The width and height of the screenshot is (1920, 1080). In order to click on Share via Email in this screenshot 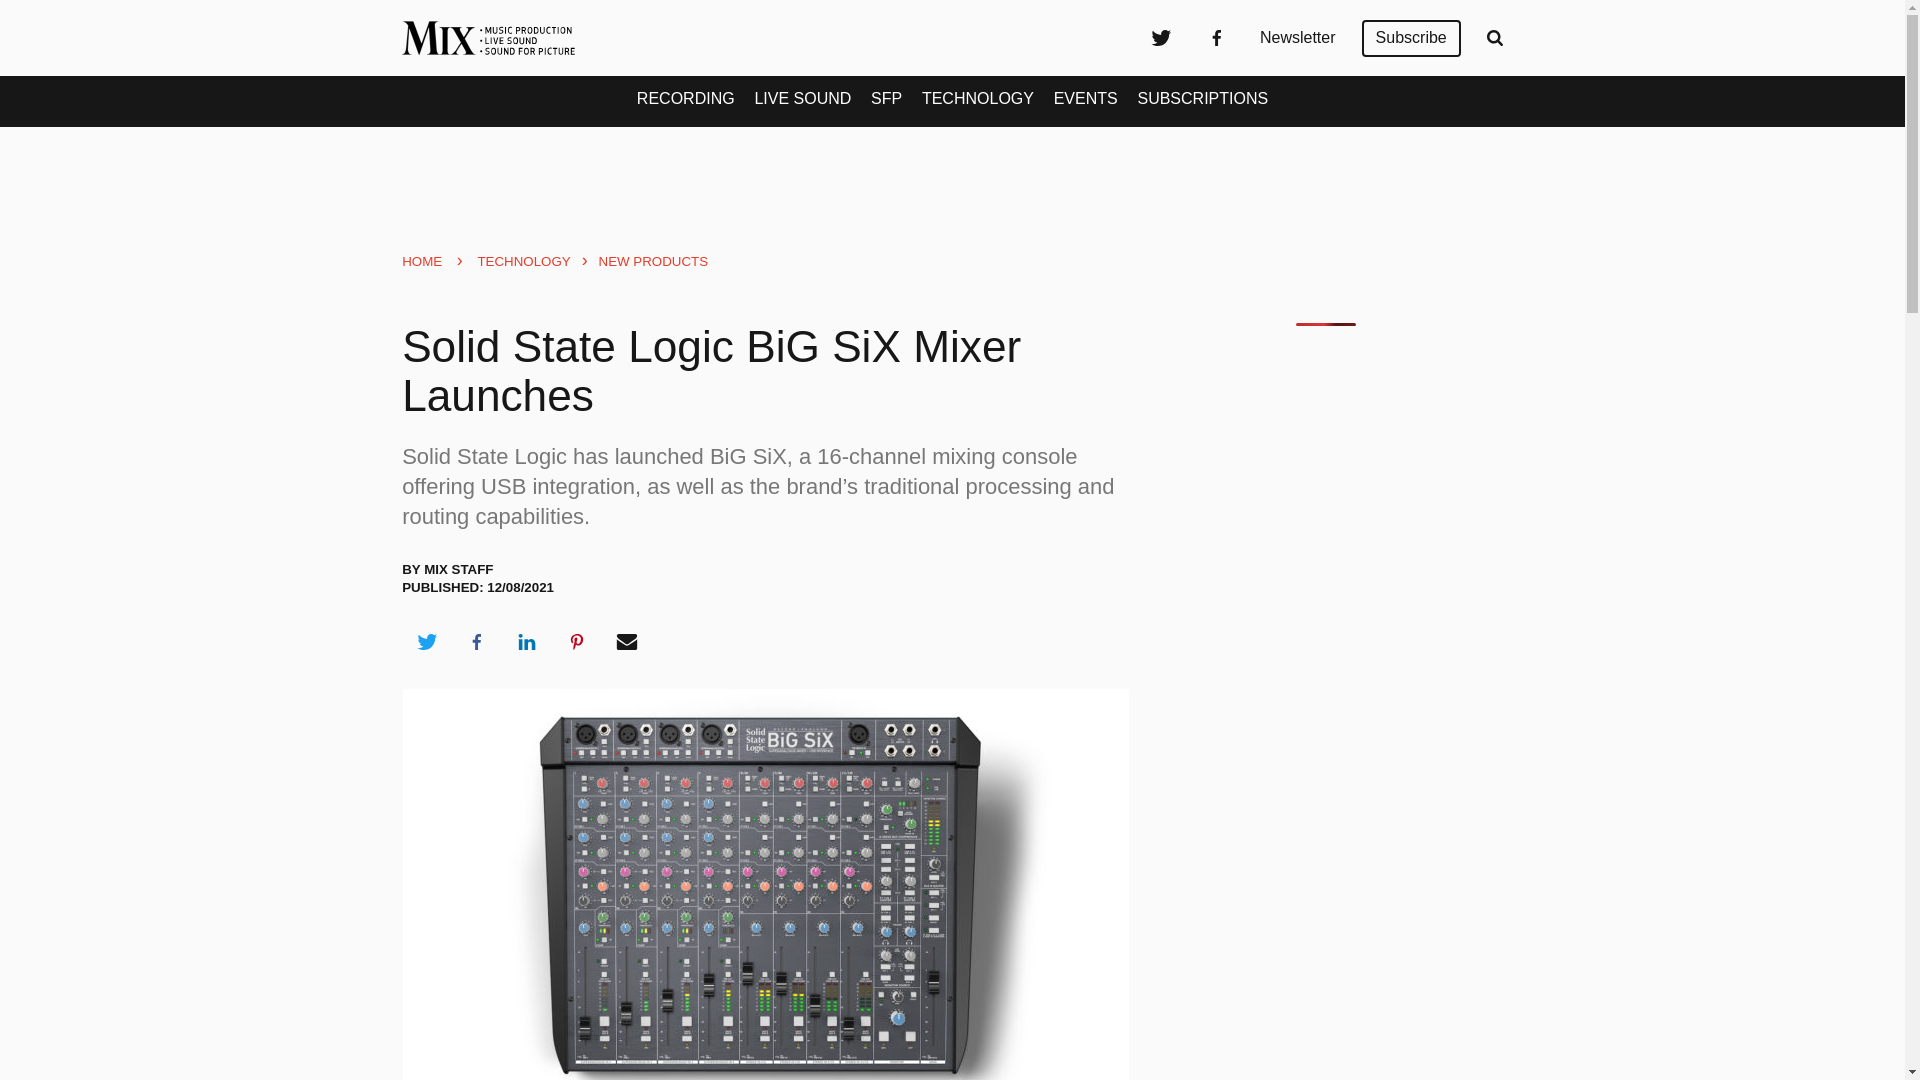, I will do `click(627, 642)`.